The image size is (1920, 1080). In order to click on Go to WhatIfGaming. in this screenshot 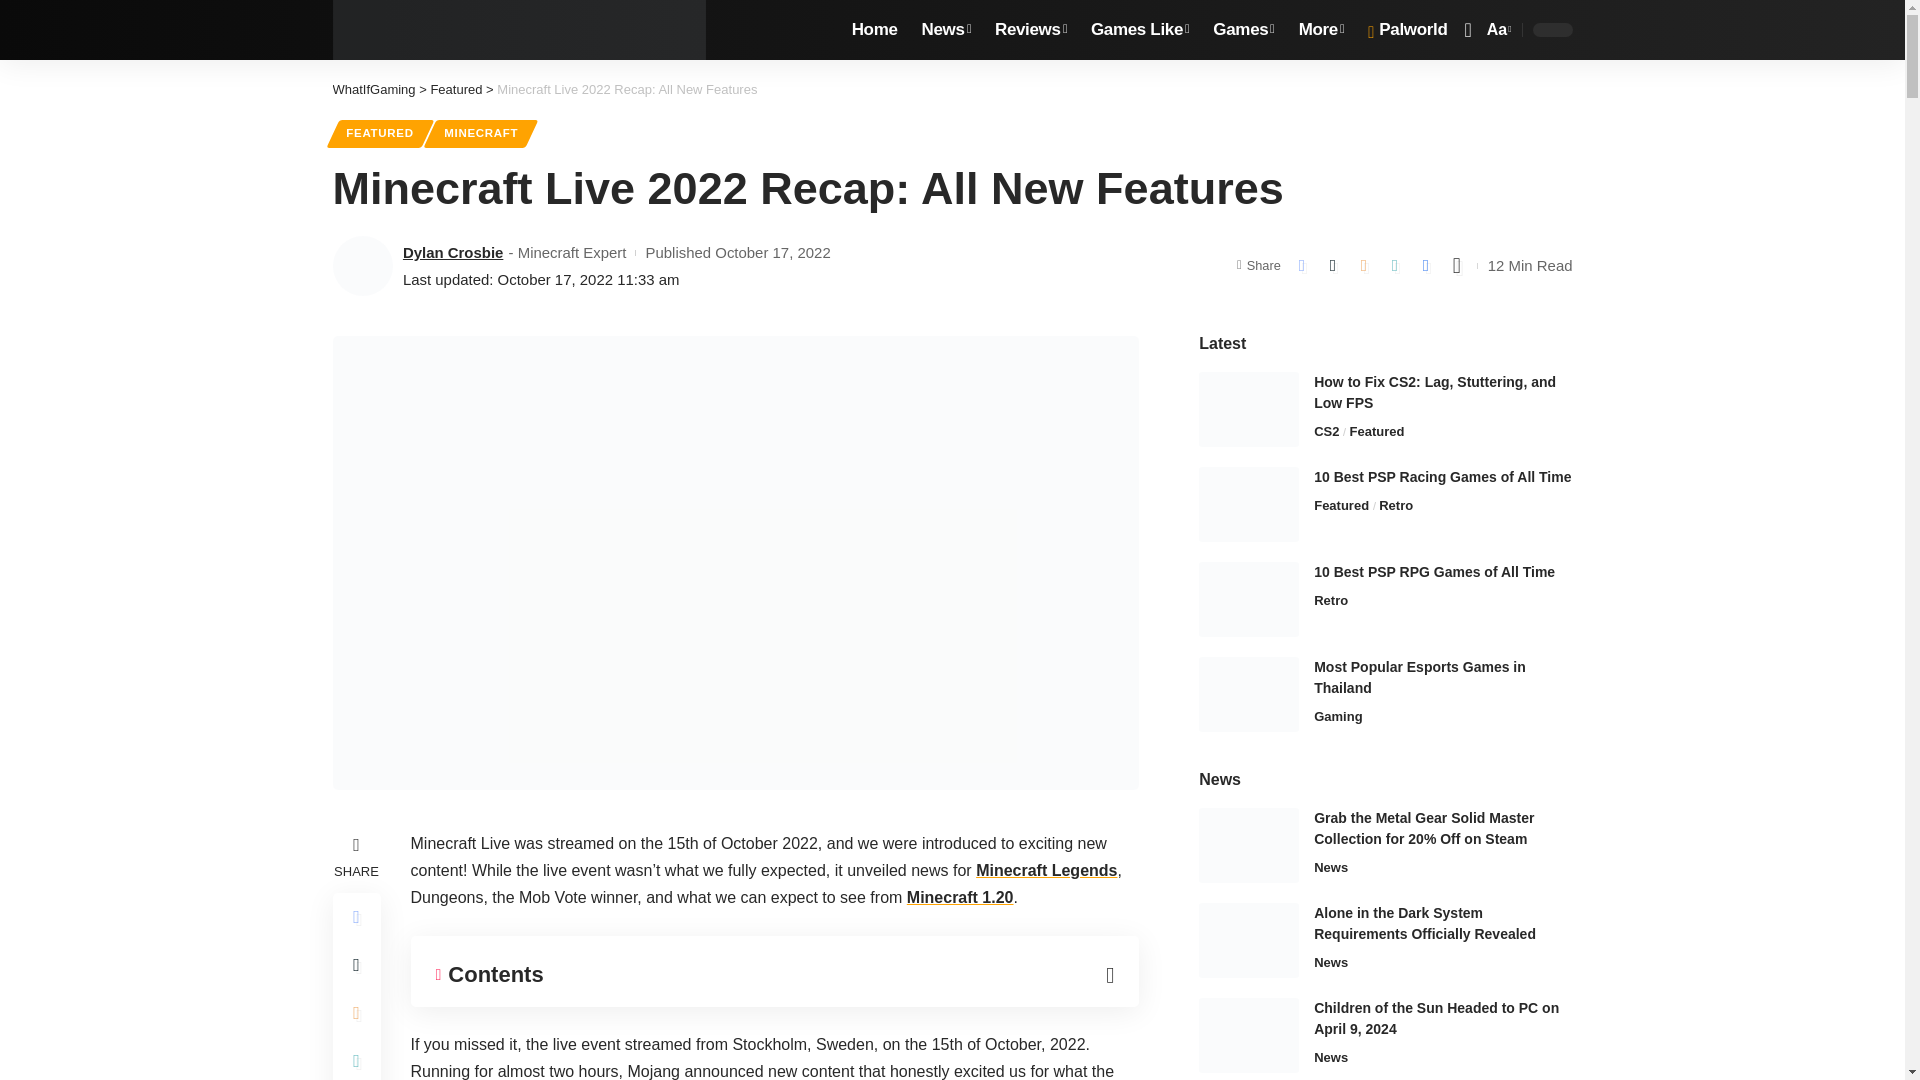, I will do `click(373, 90)`.